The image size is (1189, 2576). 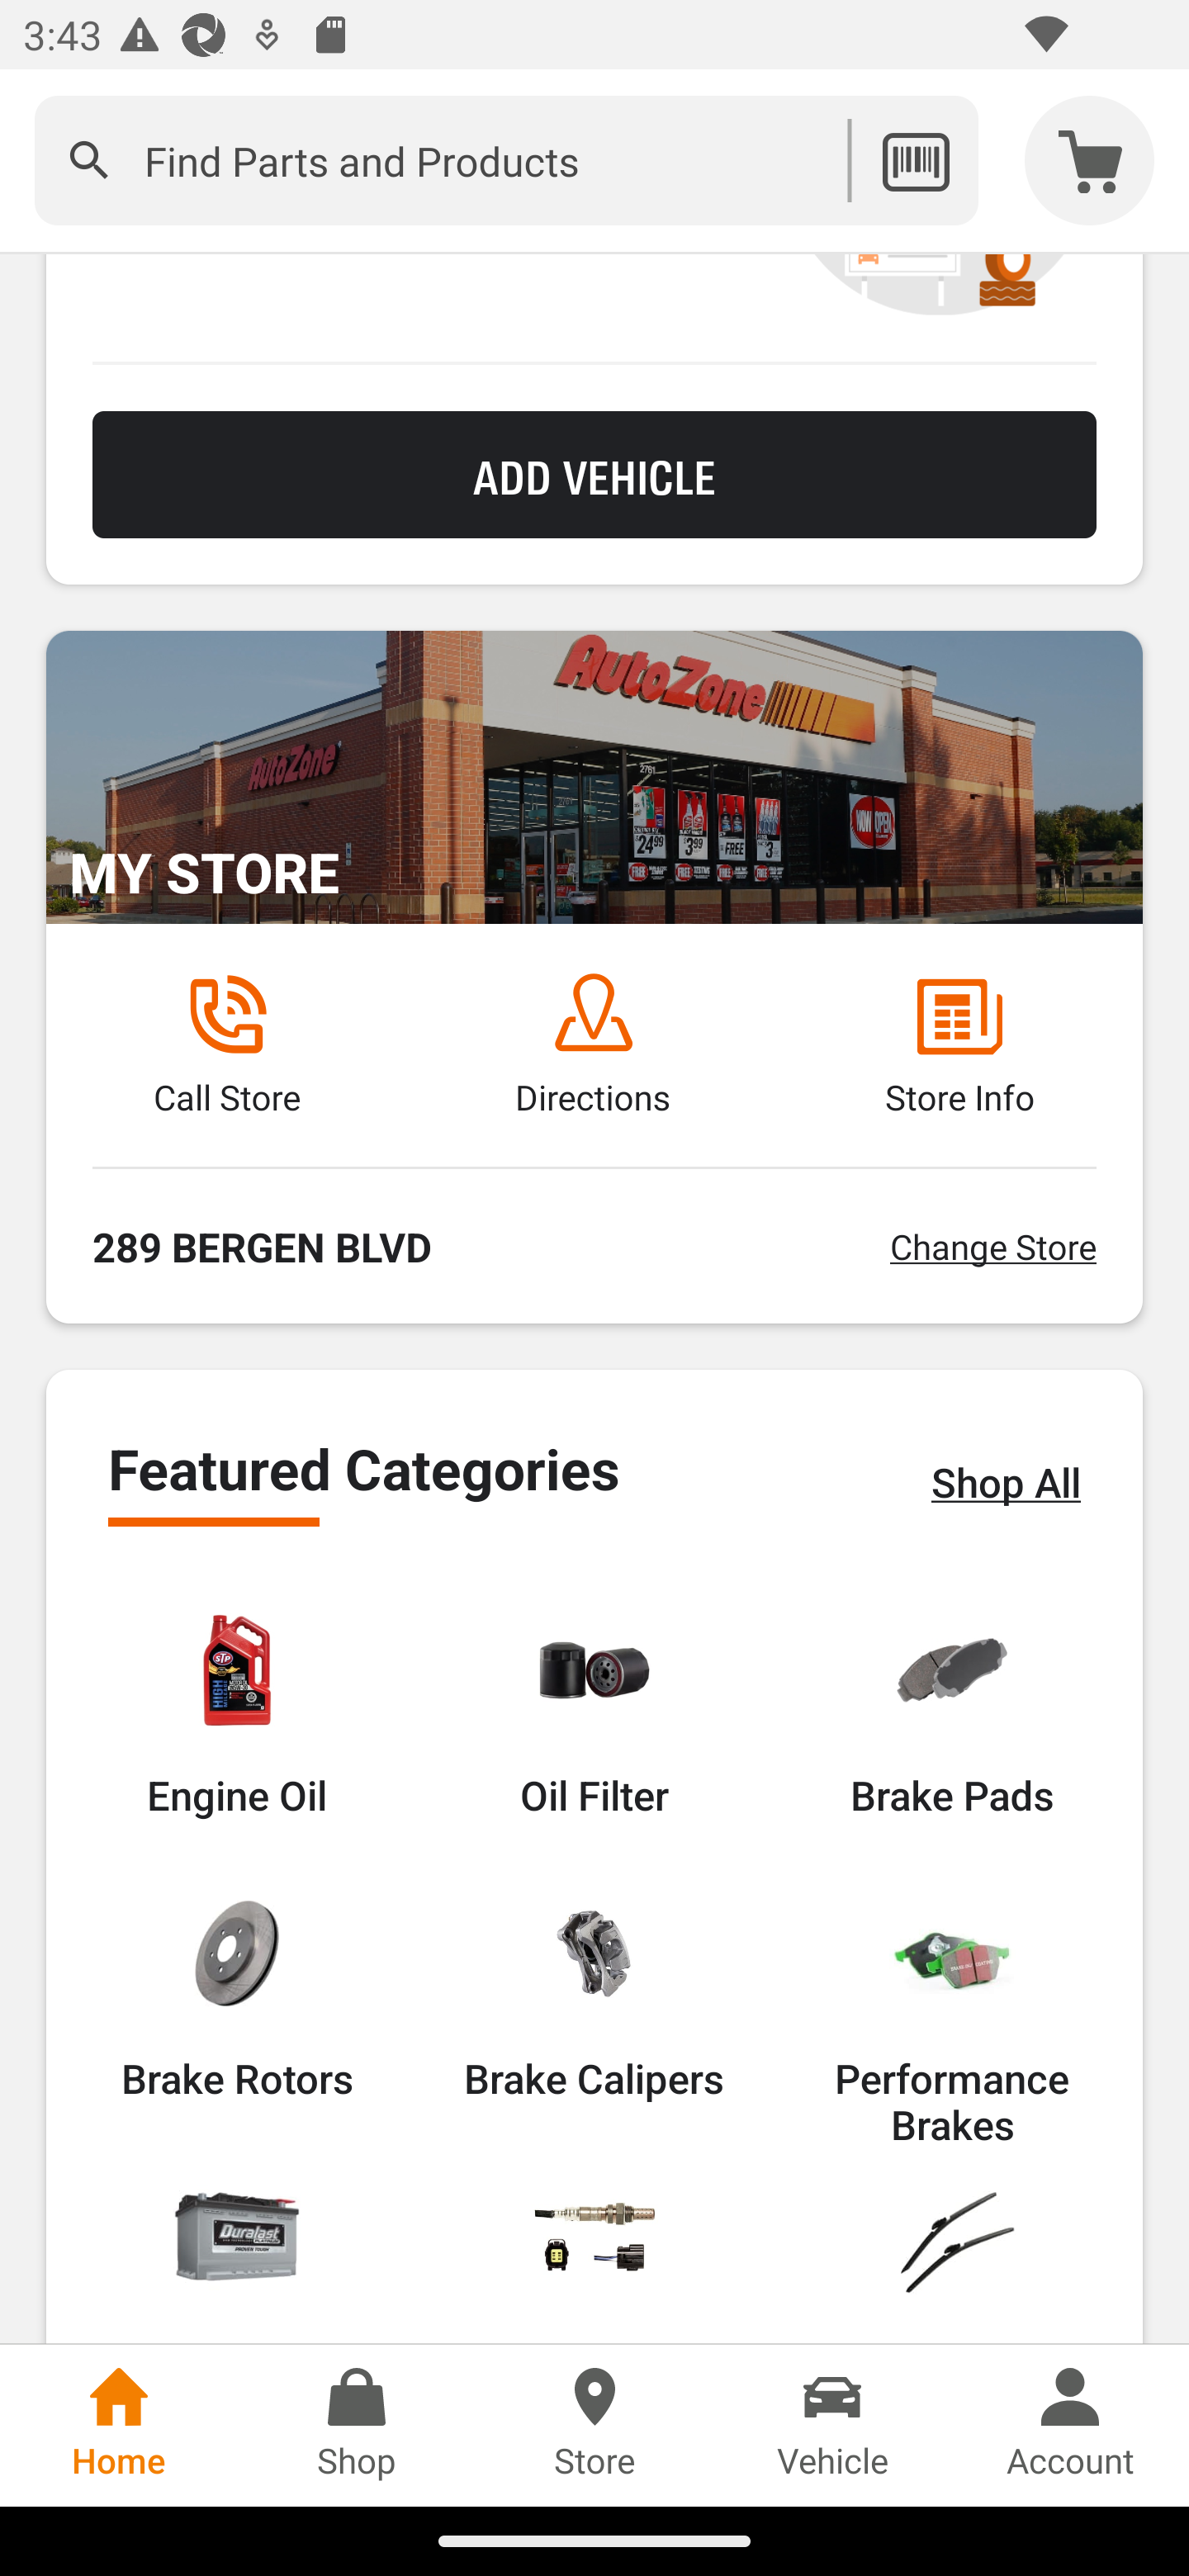 I want to click on Brake Calipers, so click(x=593, y=1998).